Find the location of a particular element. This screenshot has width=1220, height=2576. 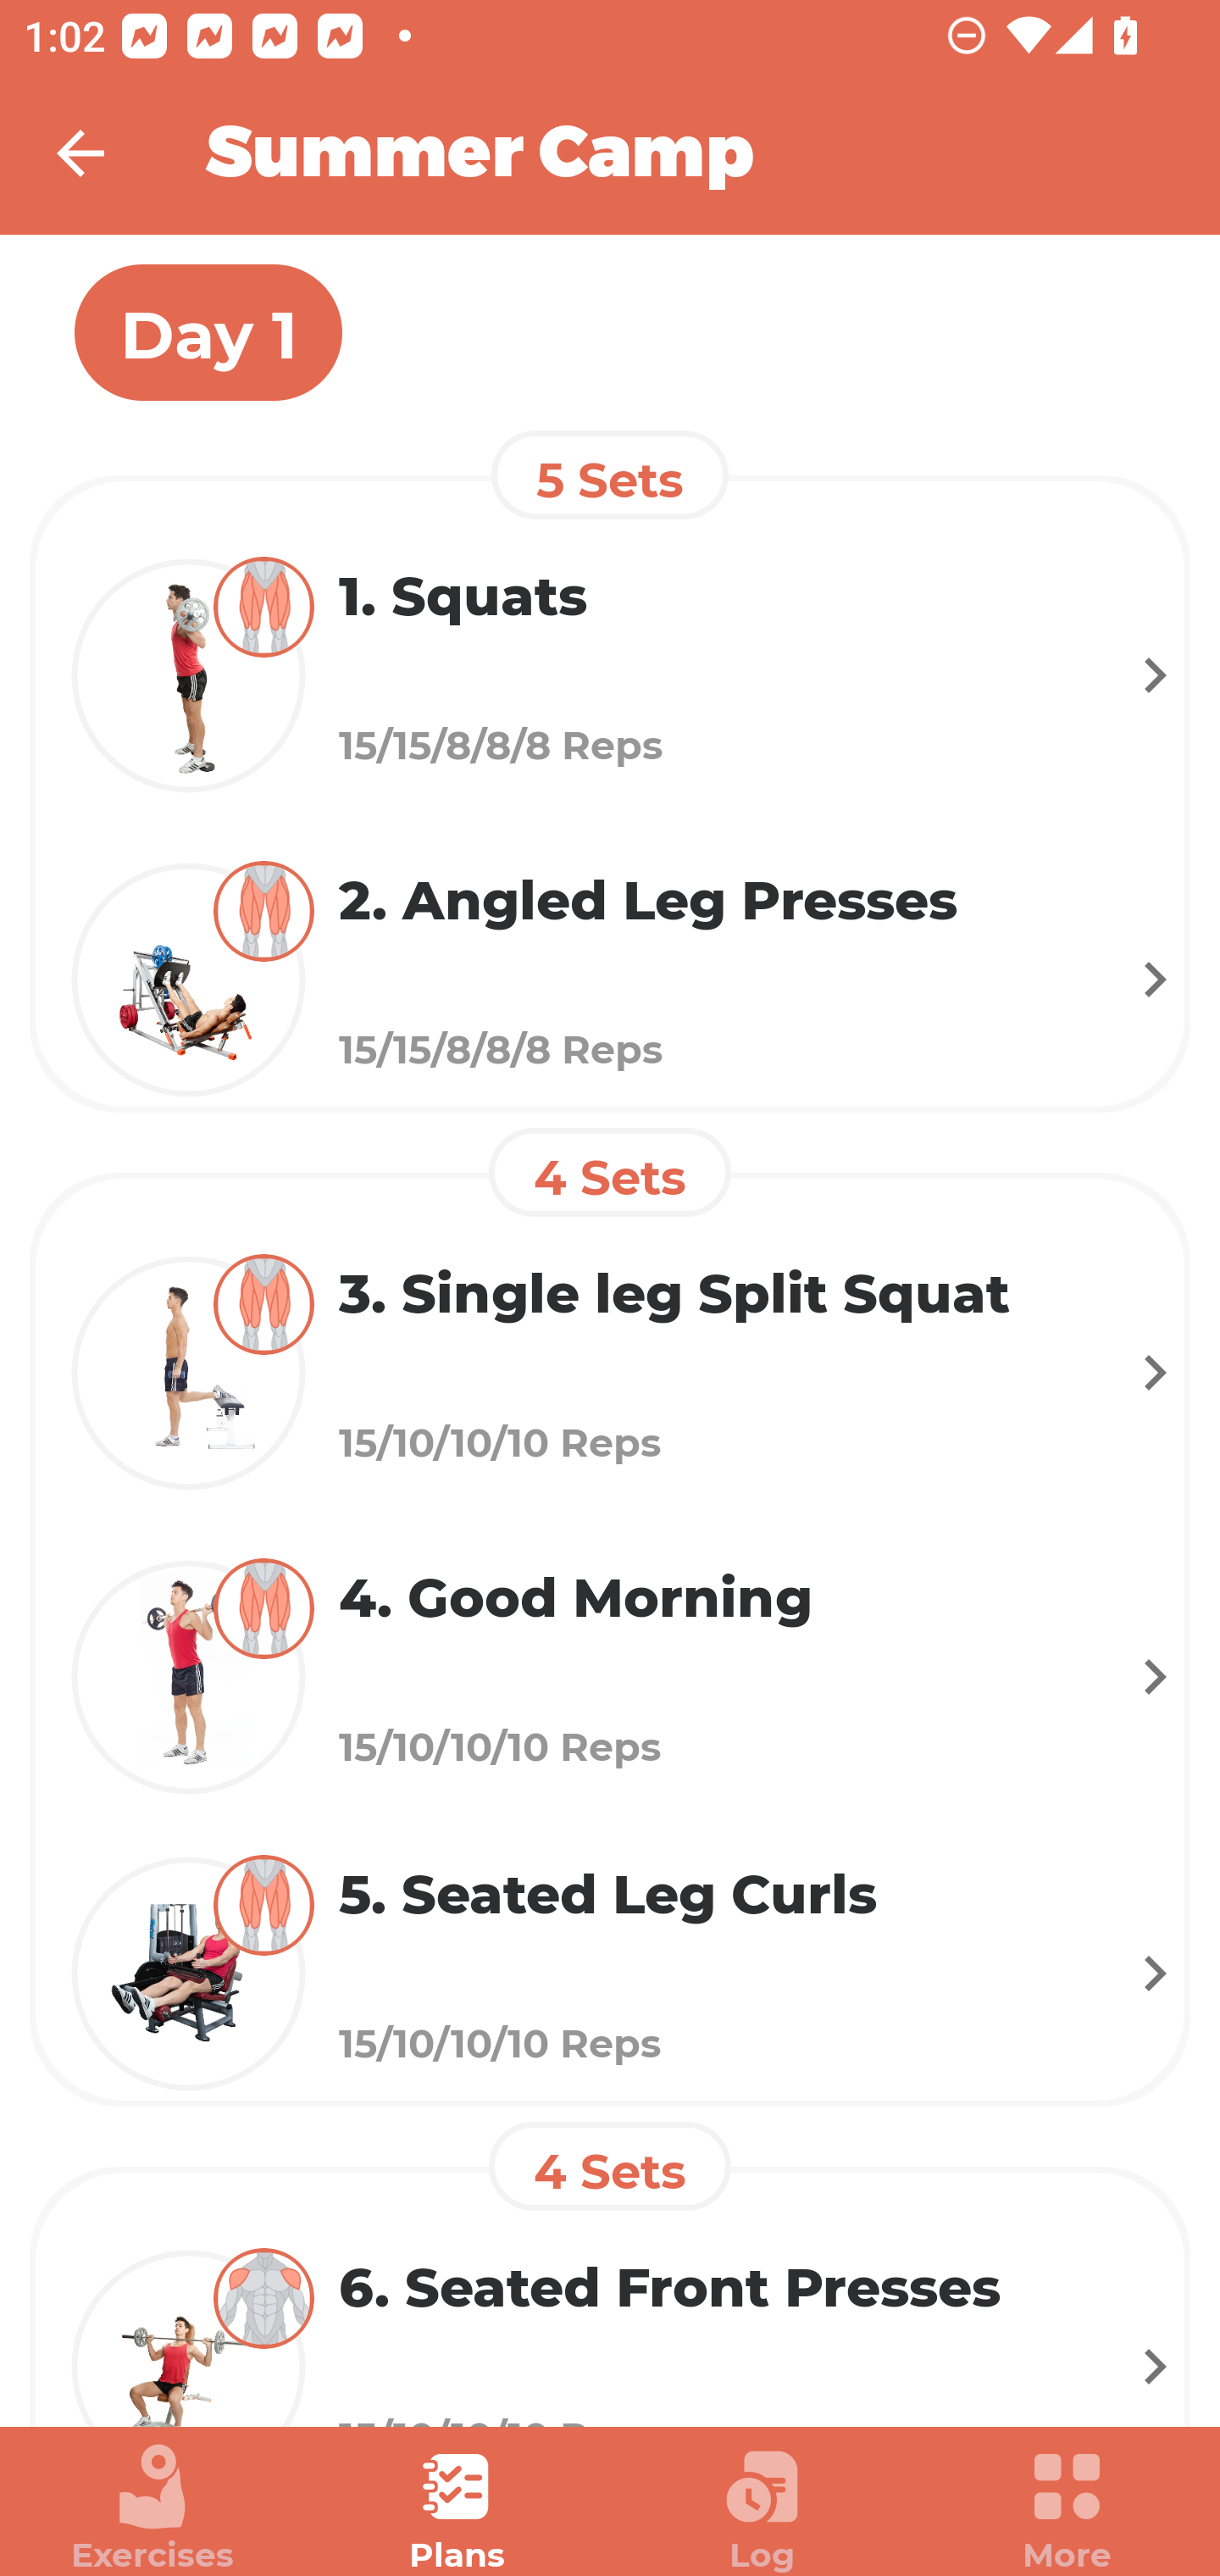

5. Seated Leg Curls 15/10/10/10 Reps is located at coordinates (610, 1974).